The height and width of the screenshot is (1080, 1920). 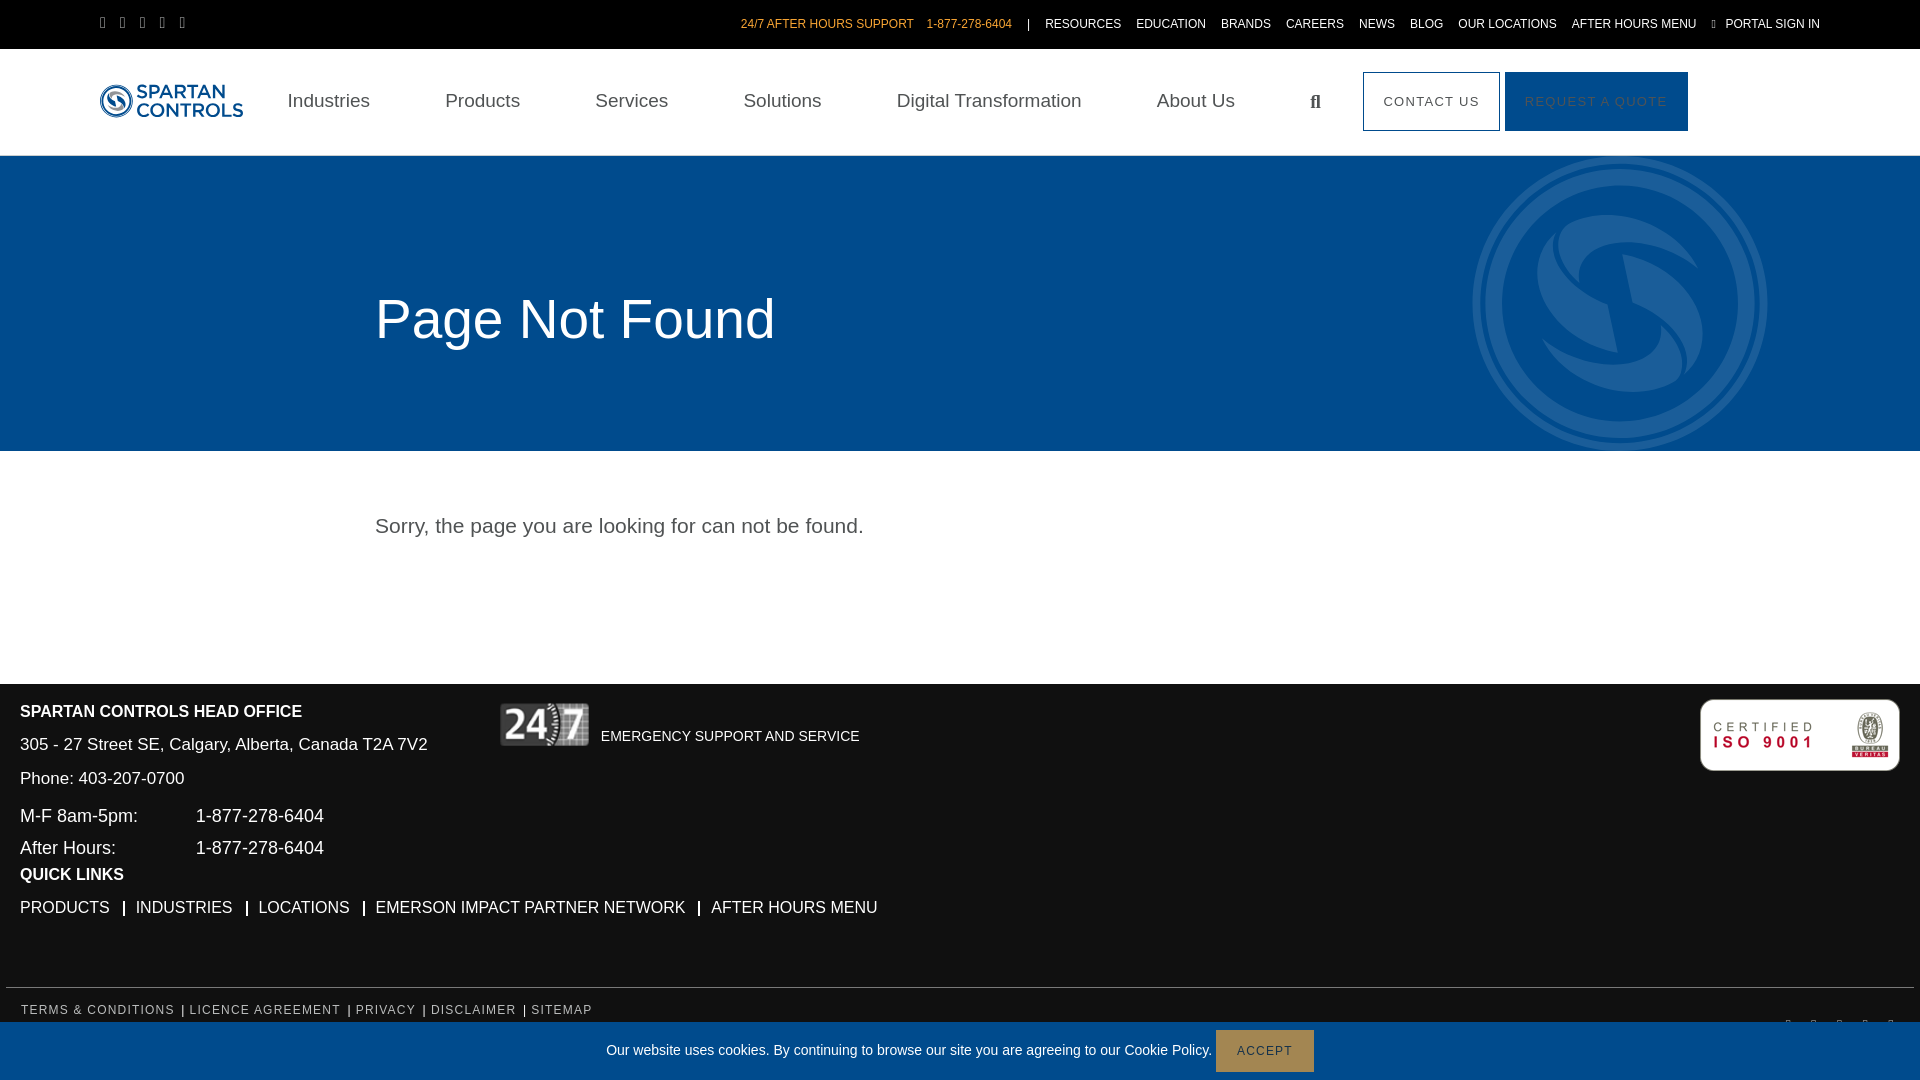 I want to click on Youtube, so click(x=170, y=22).